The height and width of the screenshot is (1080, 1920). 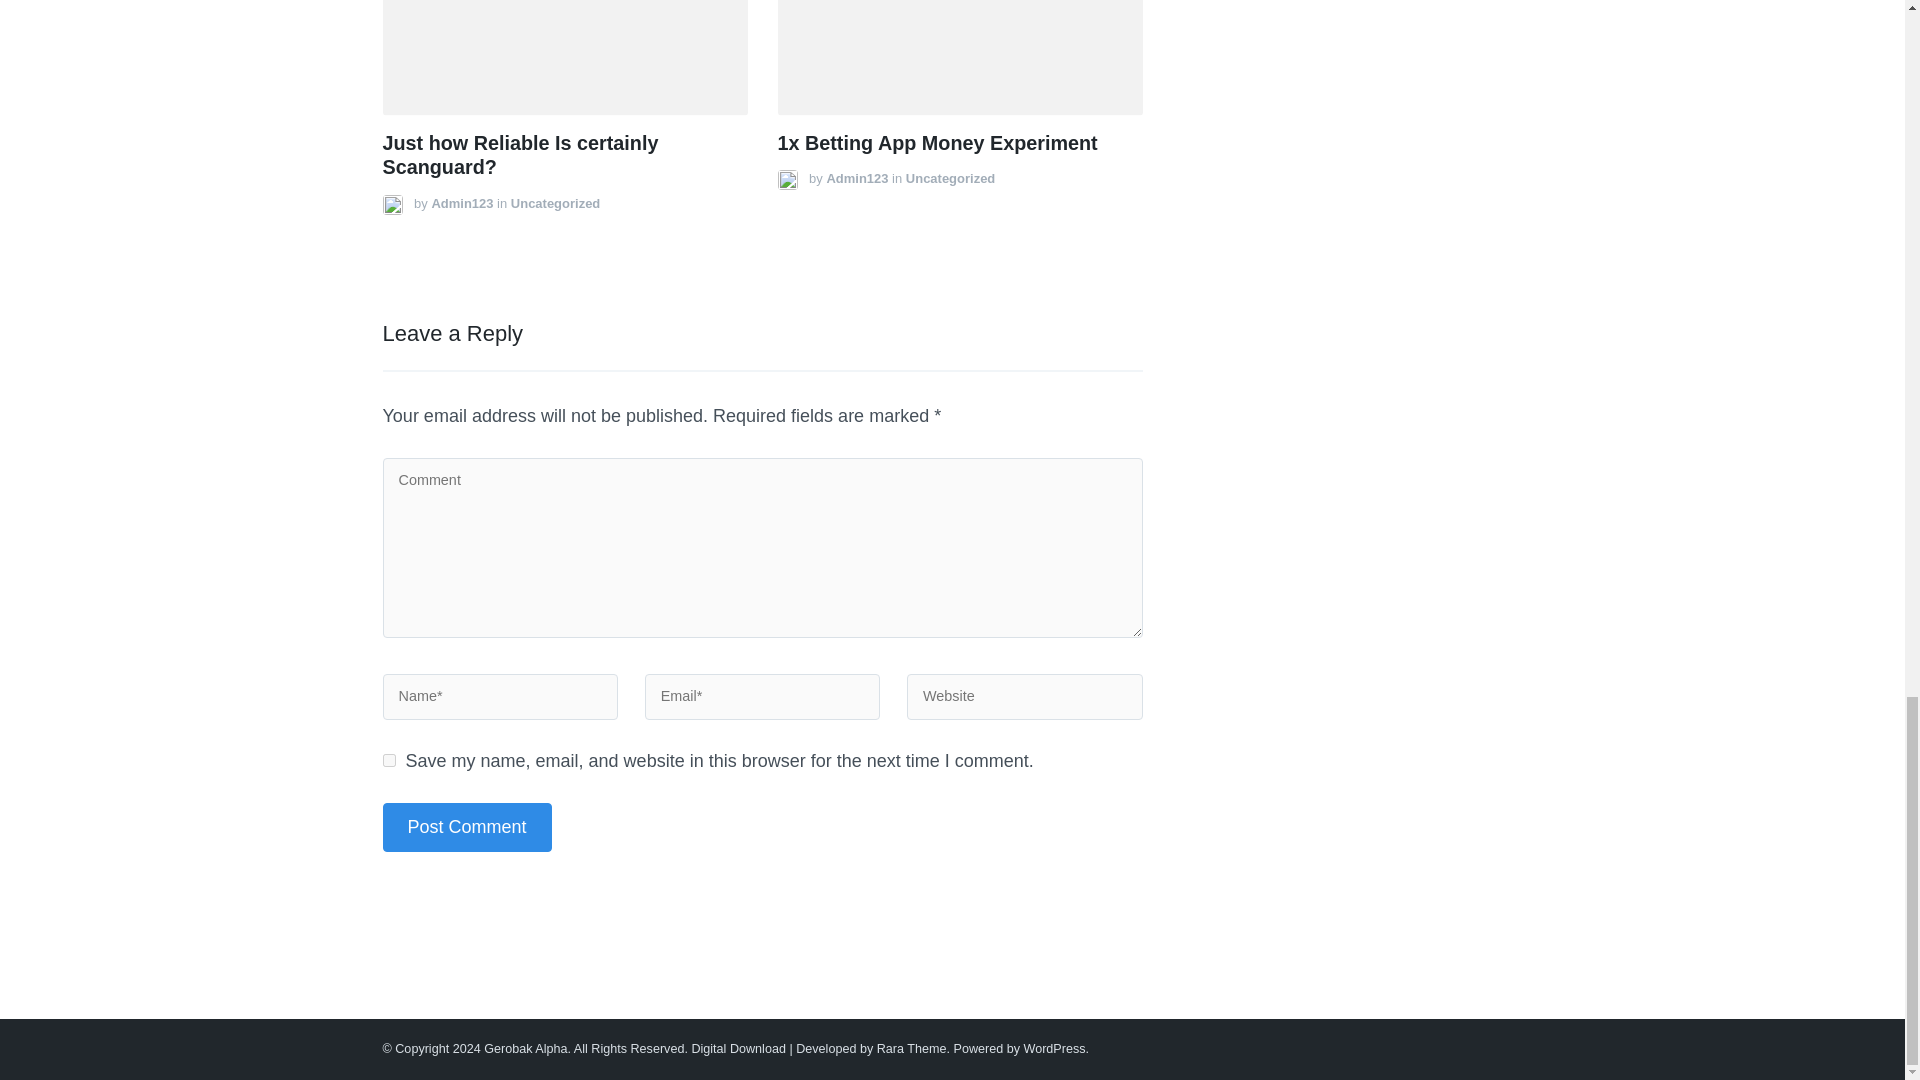 What do you see at coordinates (938, 142) in the screenshot?
I see `1x Betting App Money Experiment` at bounding box center [938, 142].